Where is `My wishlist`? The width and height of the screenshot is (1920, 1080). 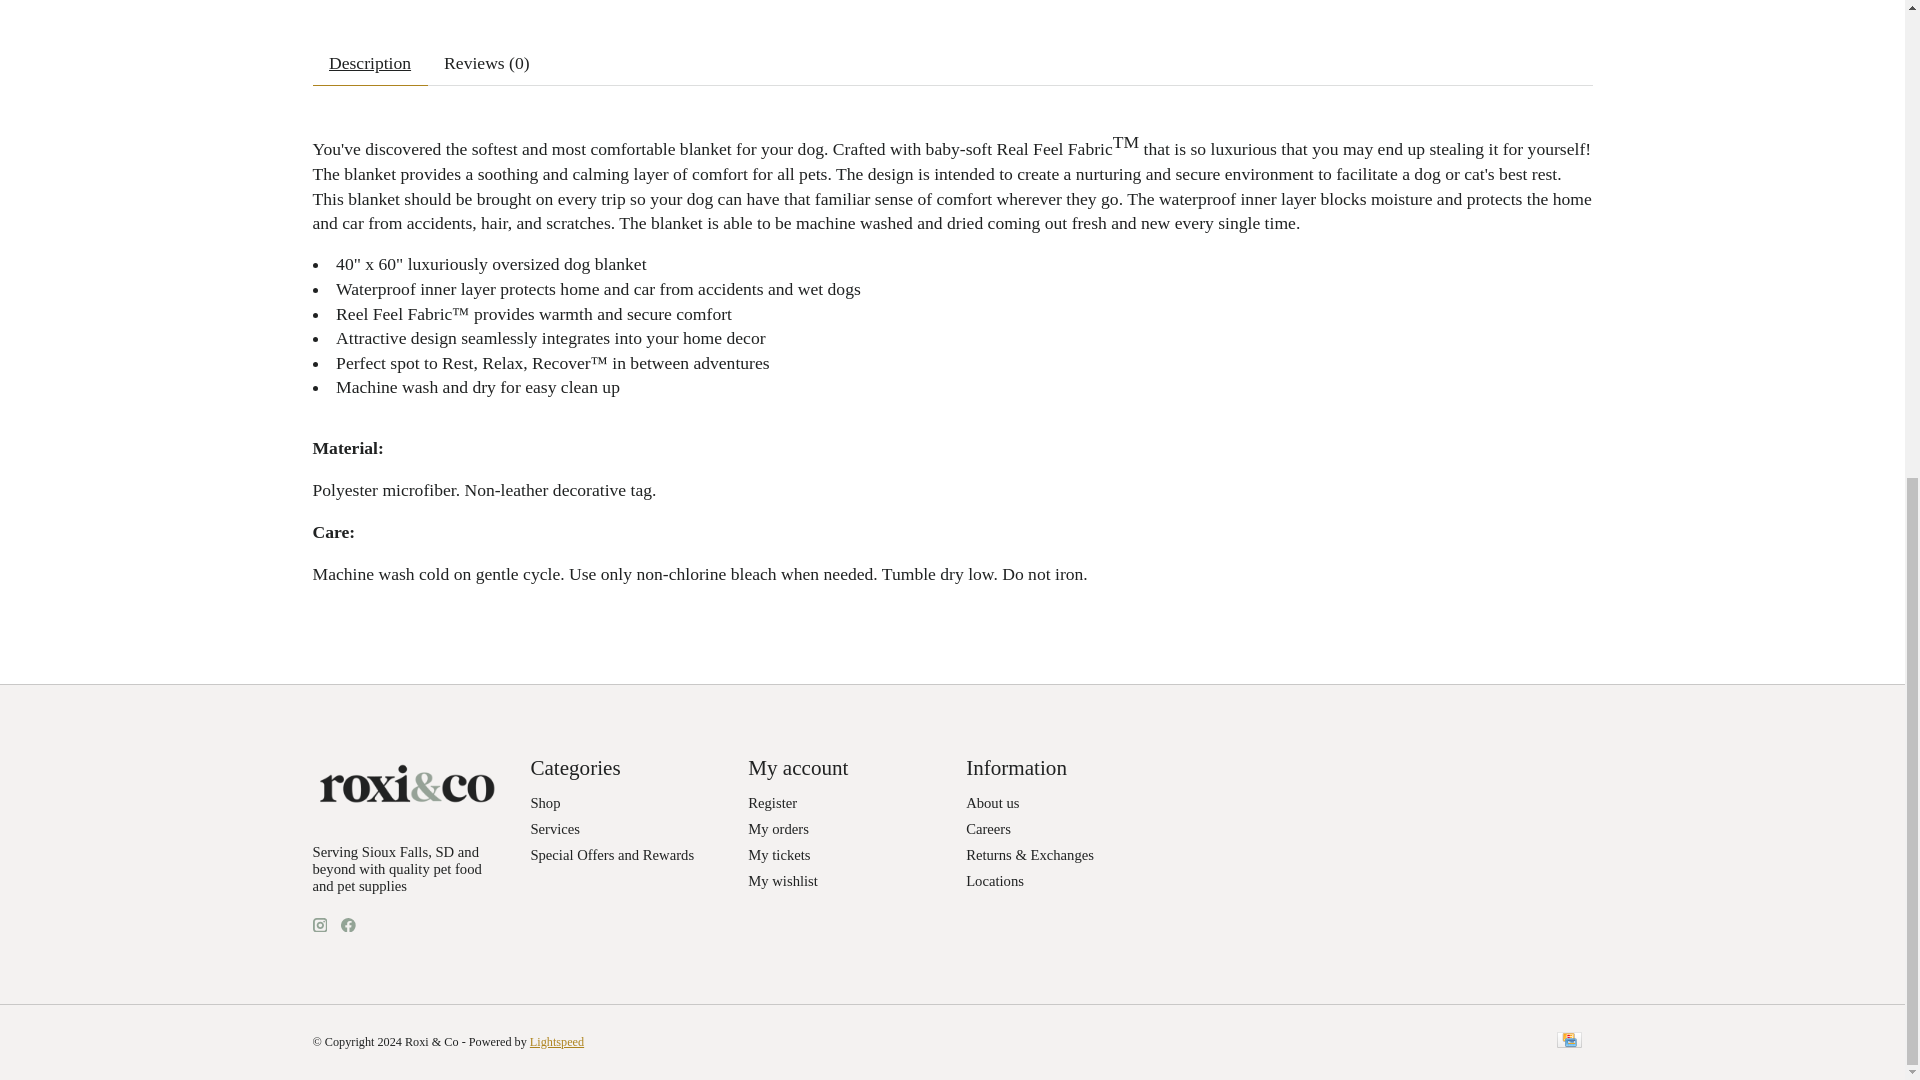 My wishlist is located at coordinates (782, 880).